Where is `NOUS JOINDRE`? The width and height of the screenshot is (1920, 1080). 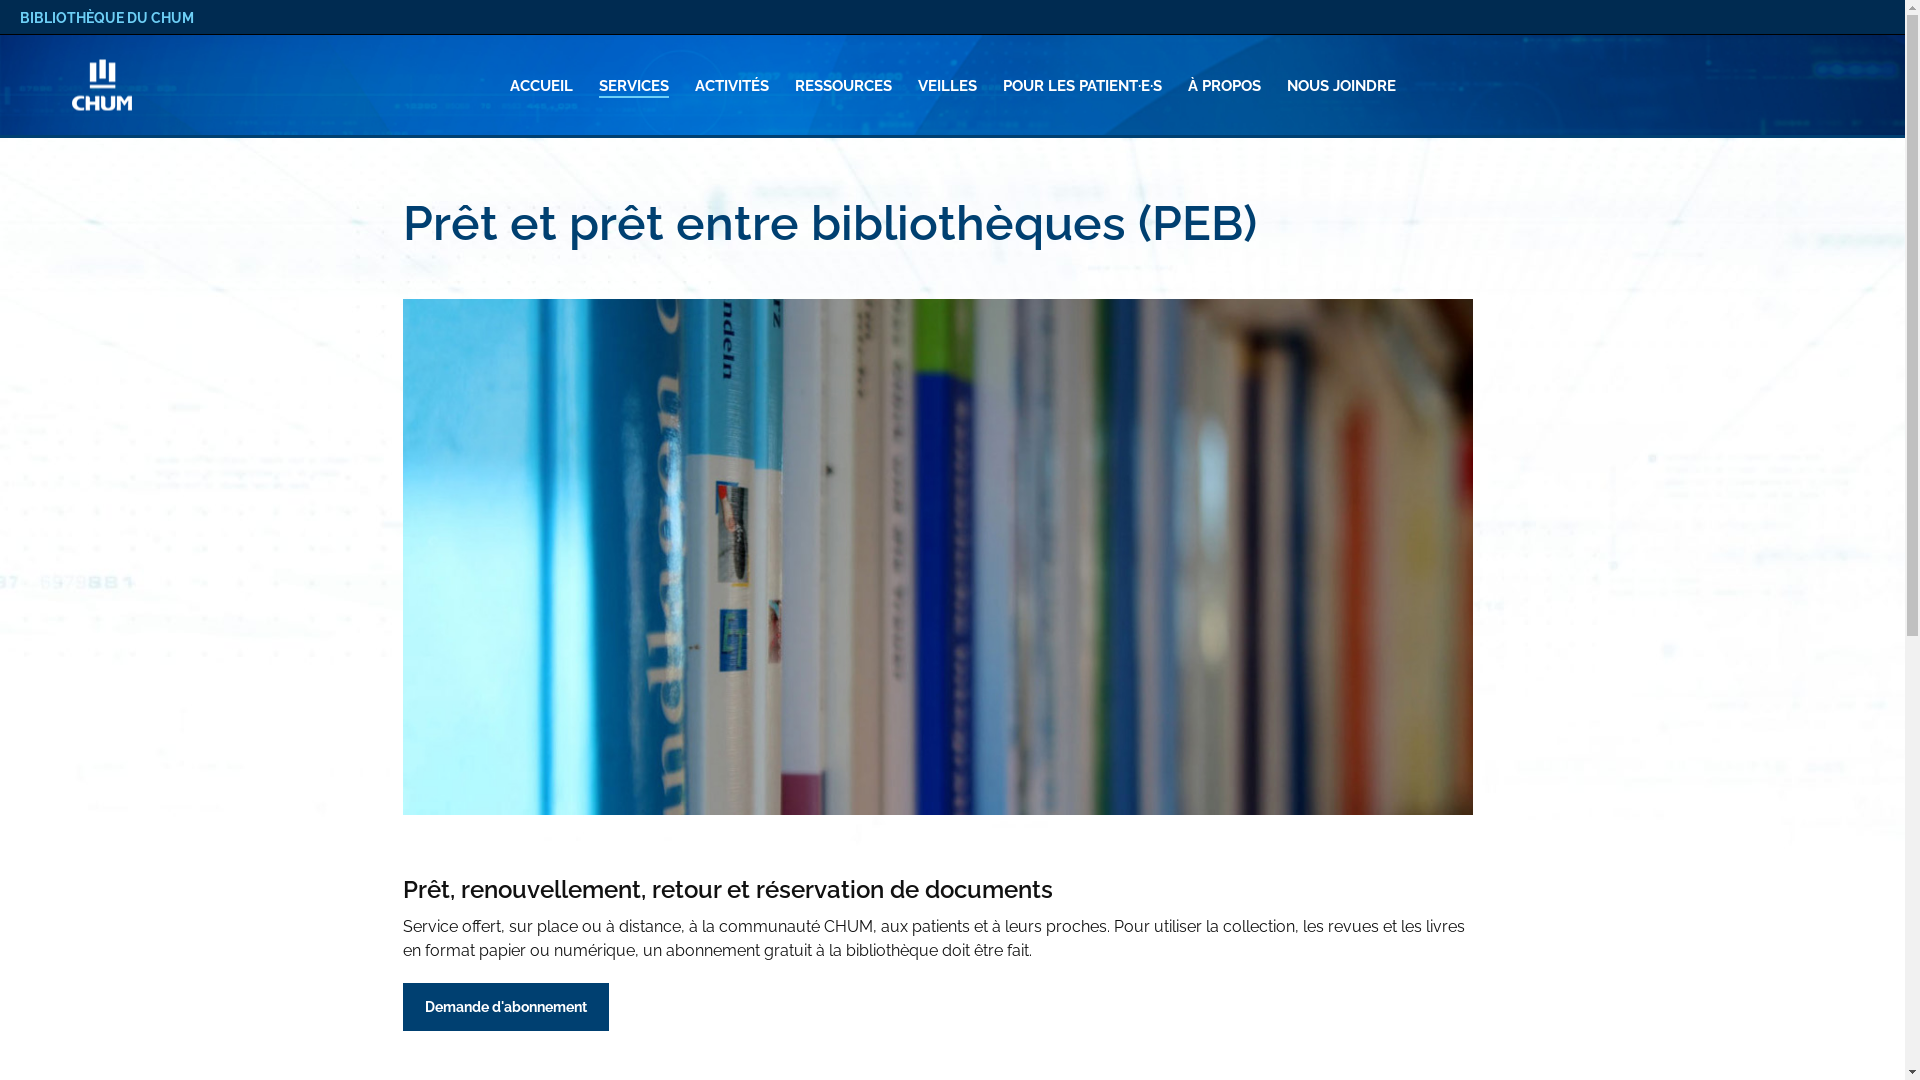 NOUS JOINDRE is located at coordinates (1342, 86).